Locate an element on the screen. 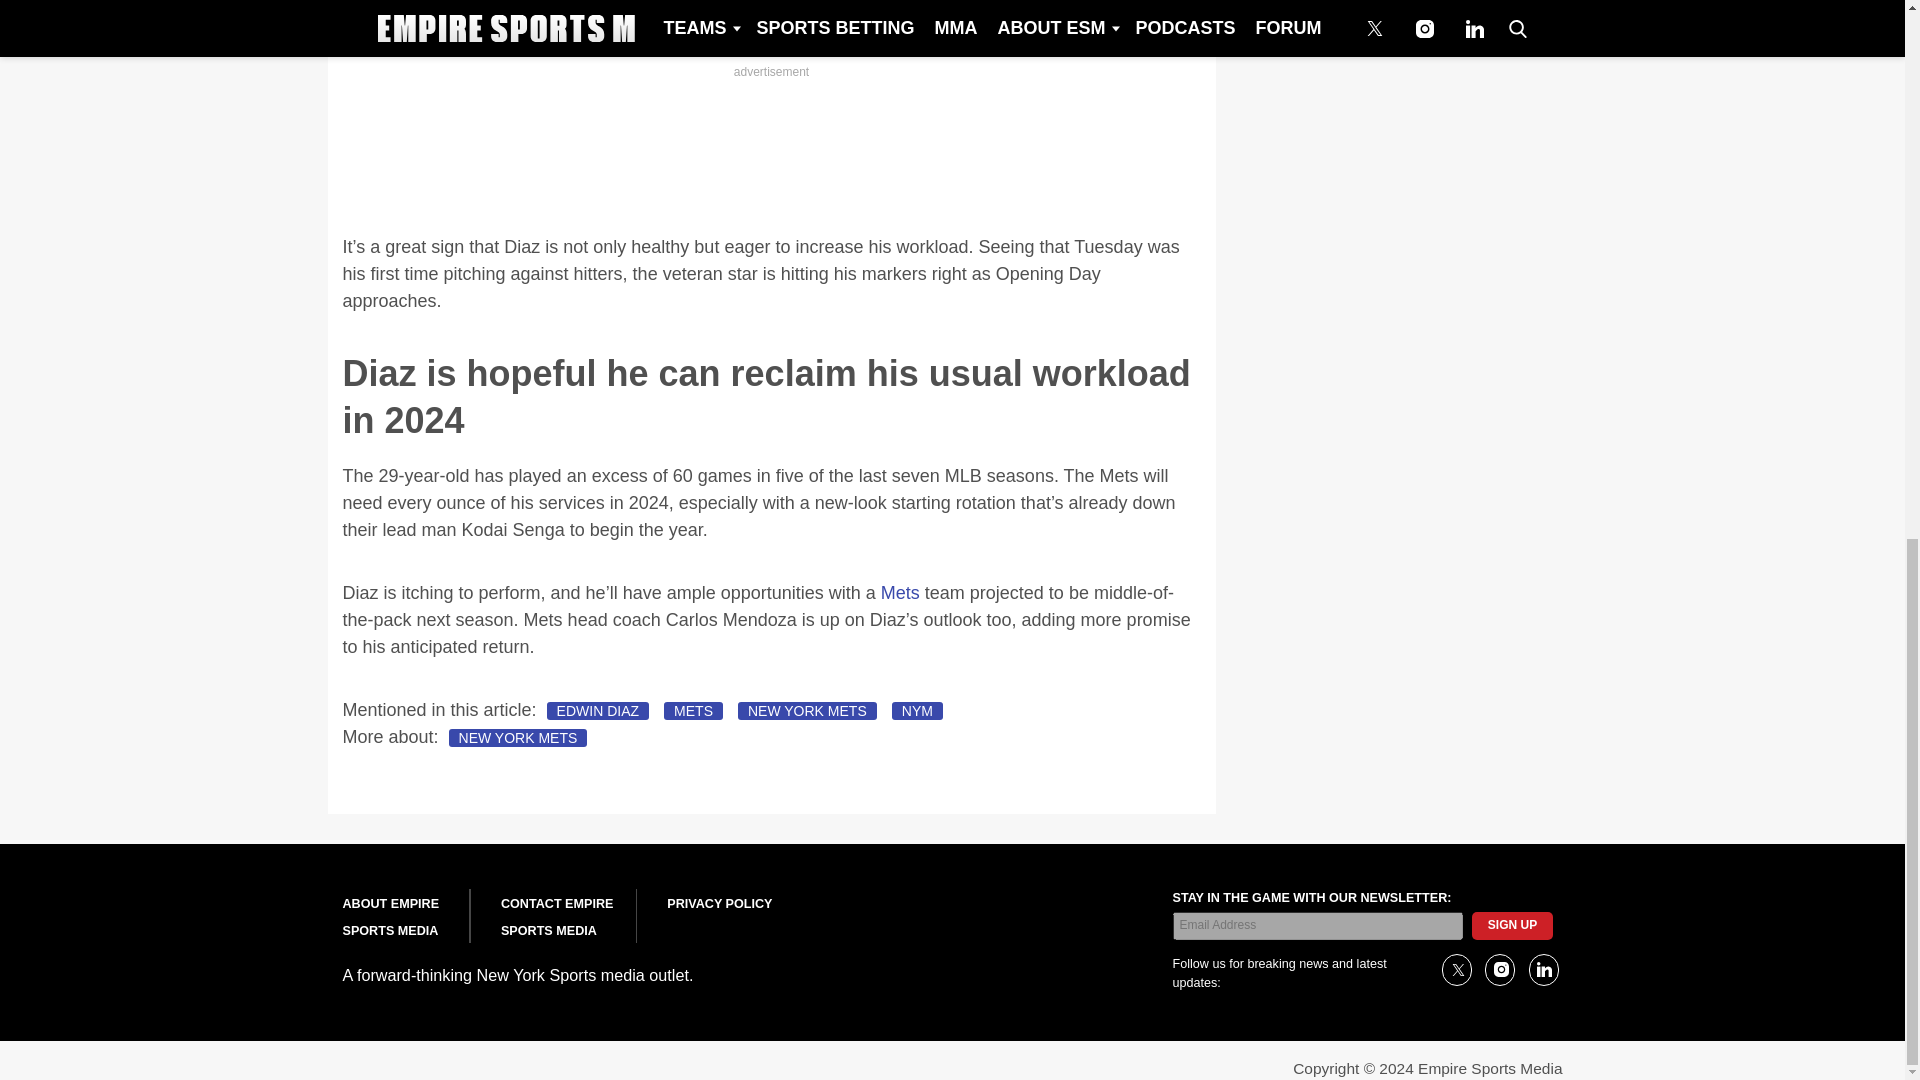 This screenshot has height=1080, width=1920. NEW YORK METS is located at coordinates (807, 711).